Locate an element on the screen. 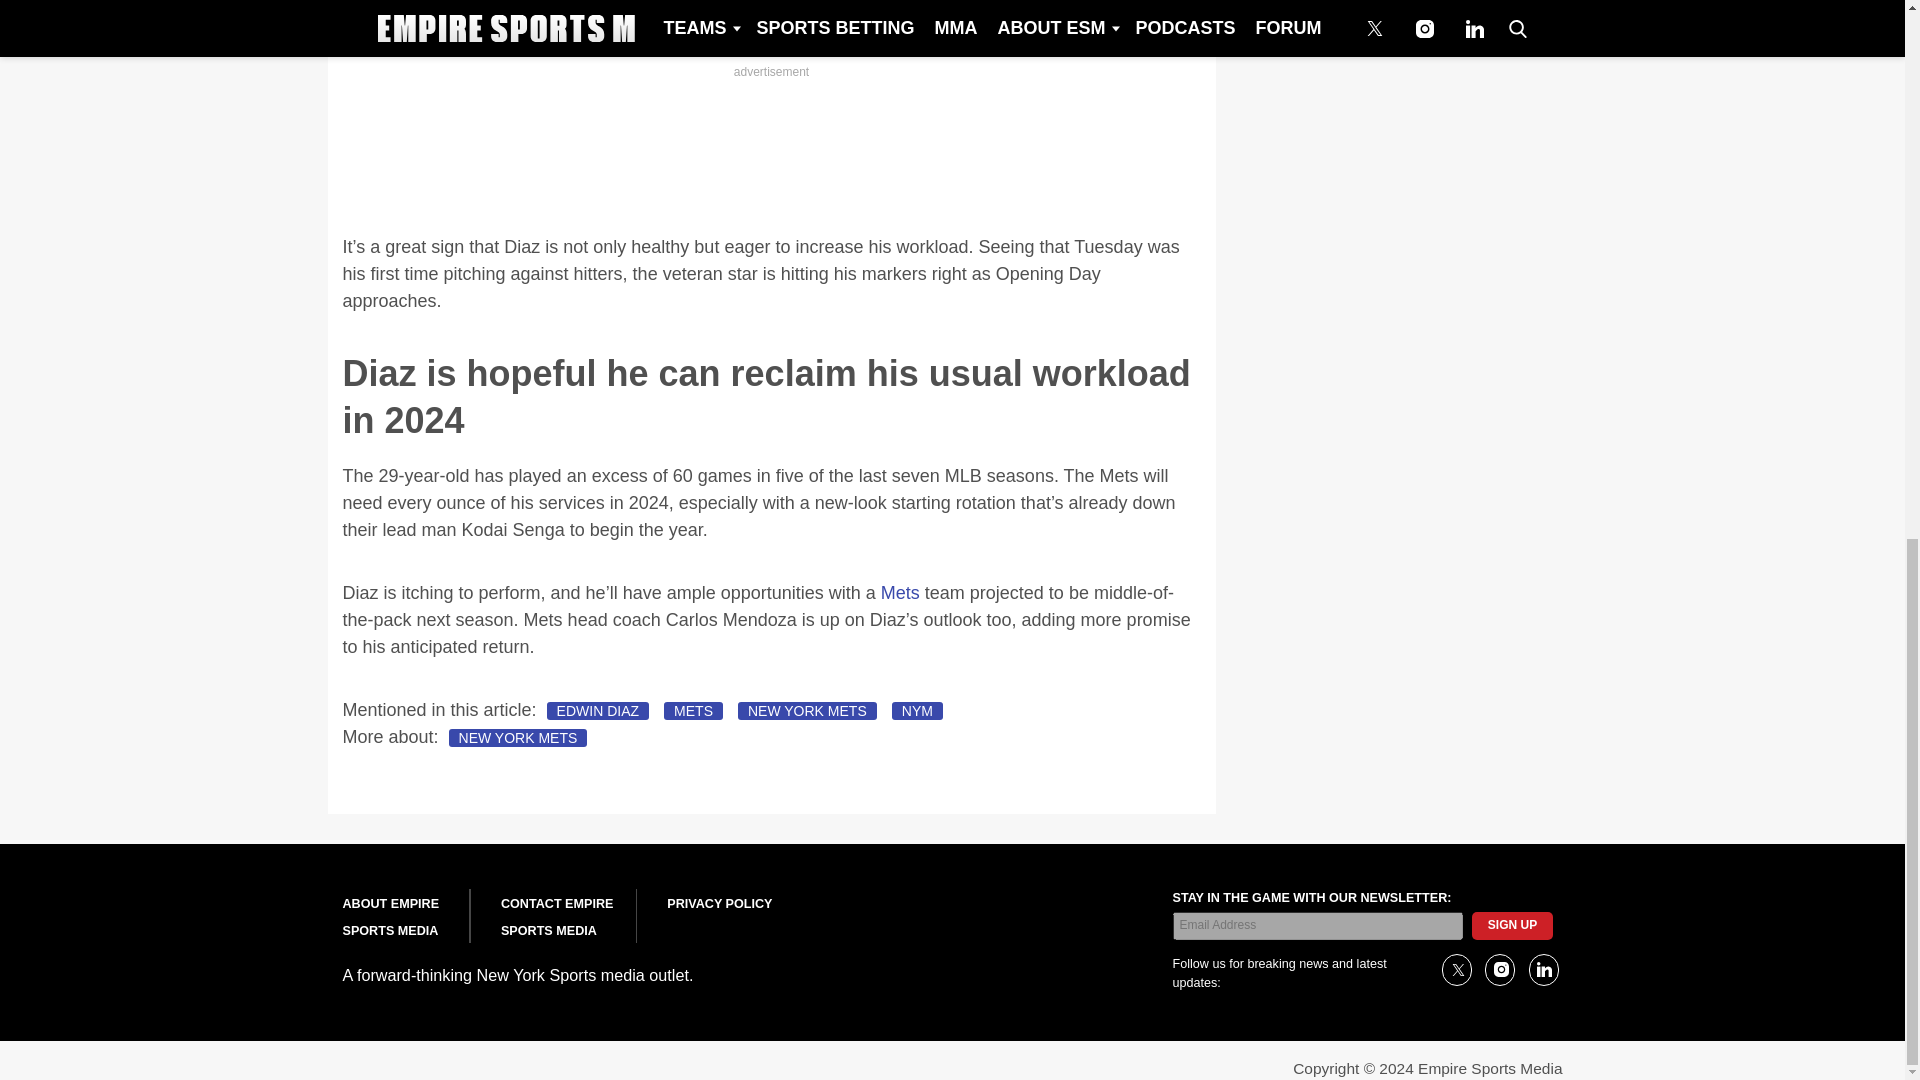 This screenshot has height=1080, width=1920. NEW YORK METS is located at coordinates (807, 711).